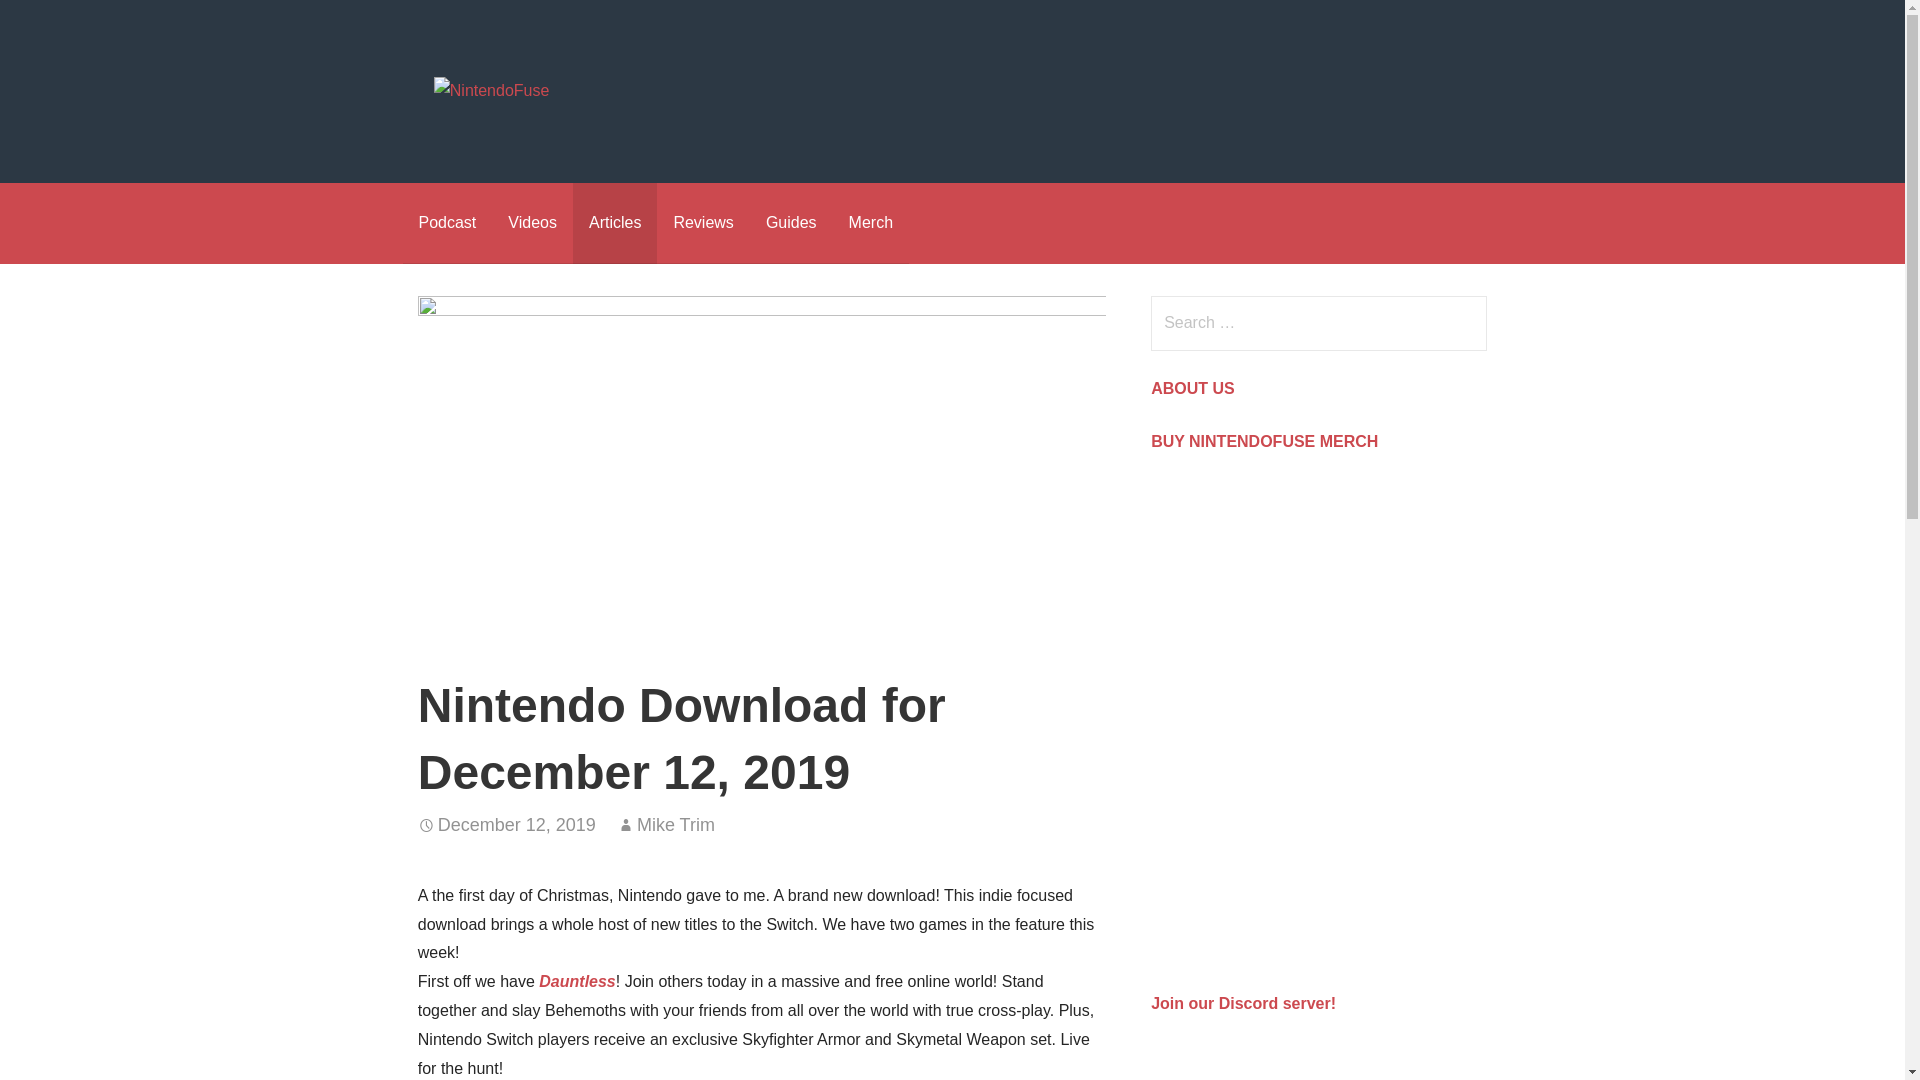  I want to click on Dauntless, so click(576, 982).